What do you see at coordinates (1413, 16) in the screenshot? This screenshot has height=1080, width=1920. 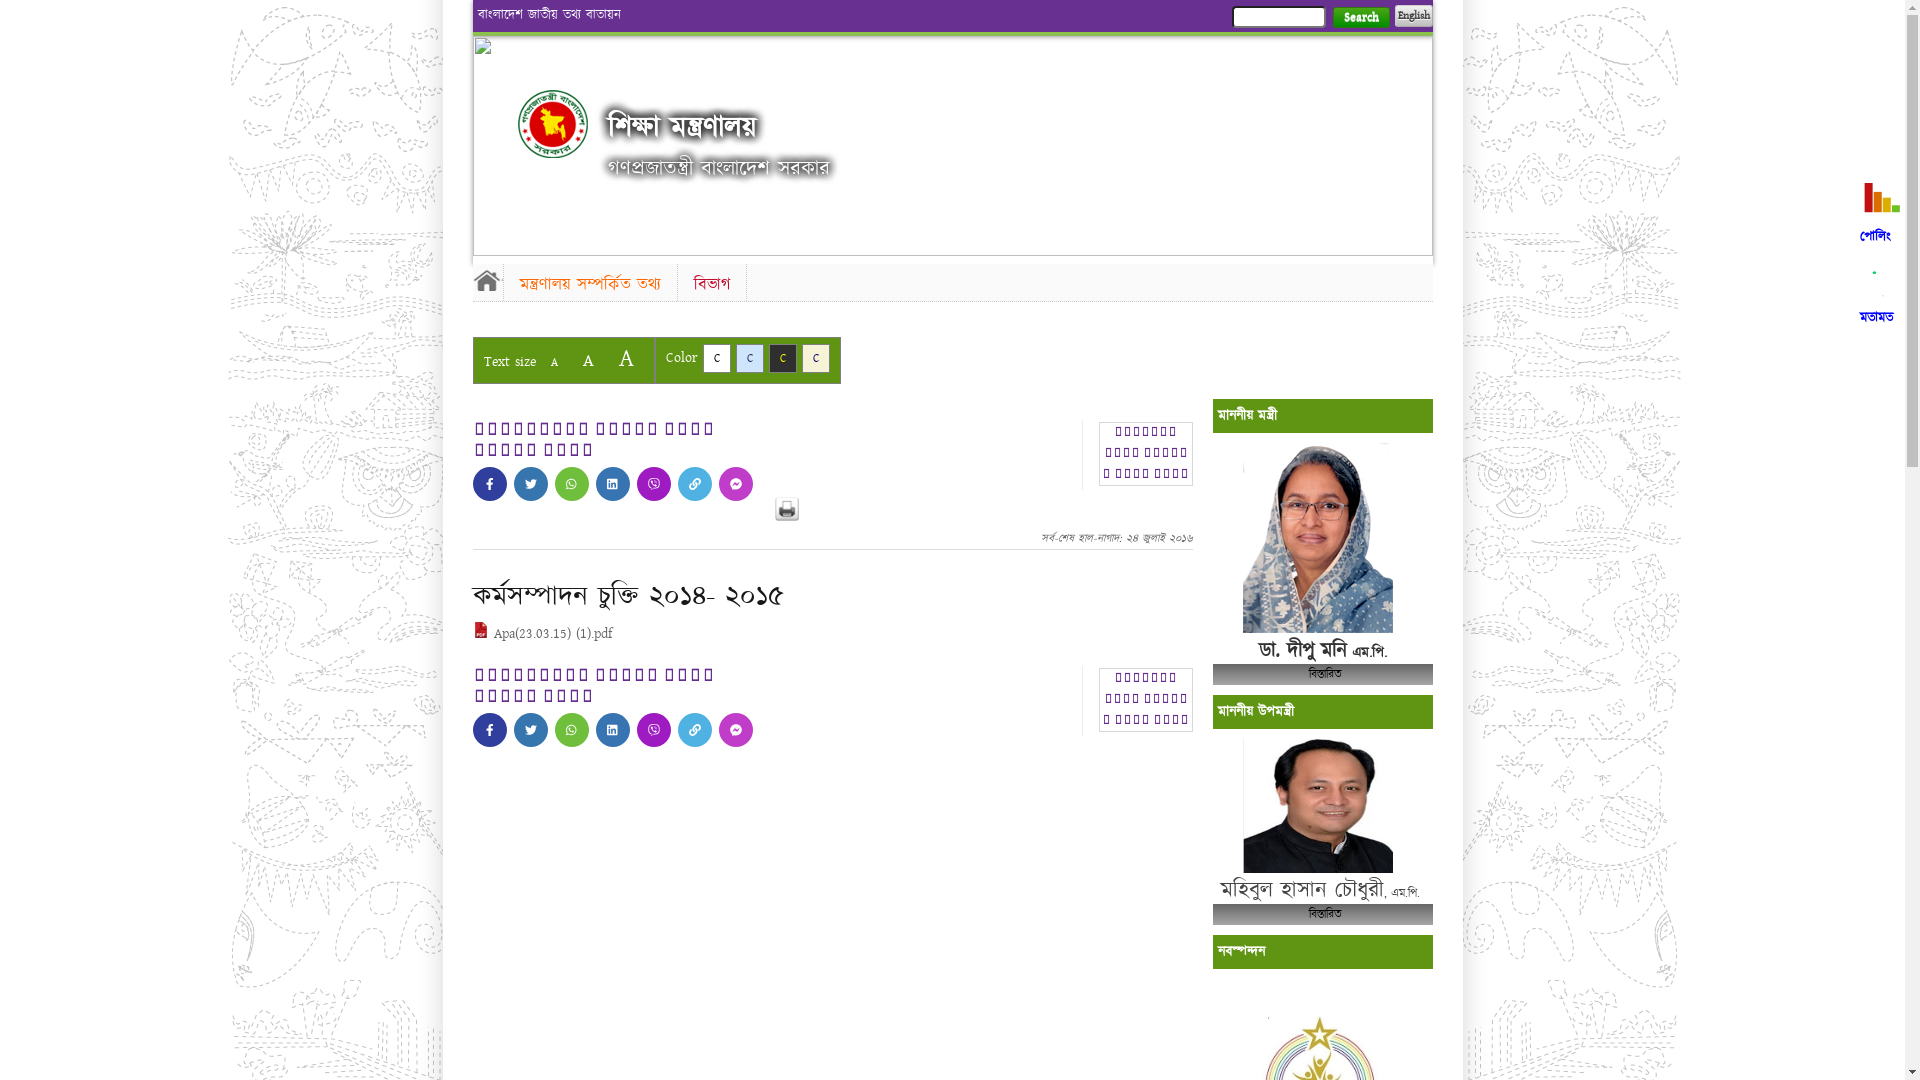 I see `English` at bounding box center [1413, 16].